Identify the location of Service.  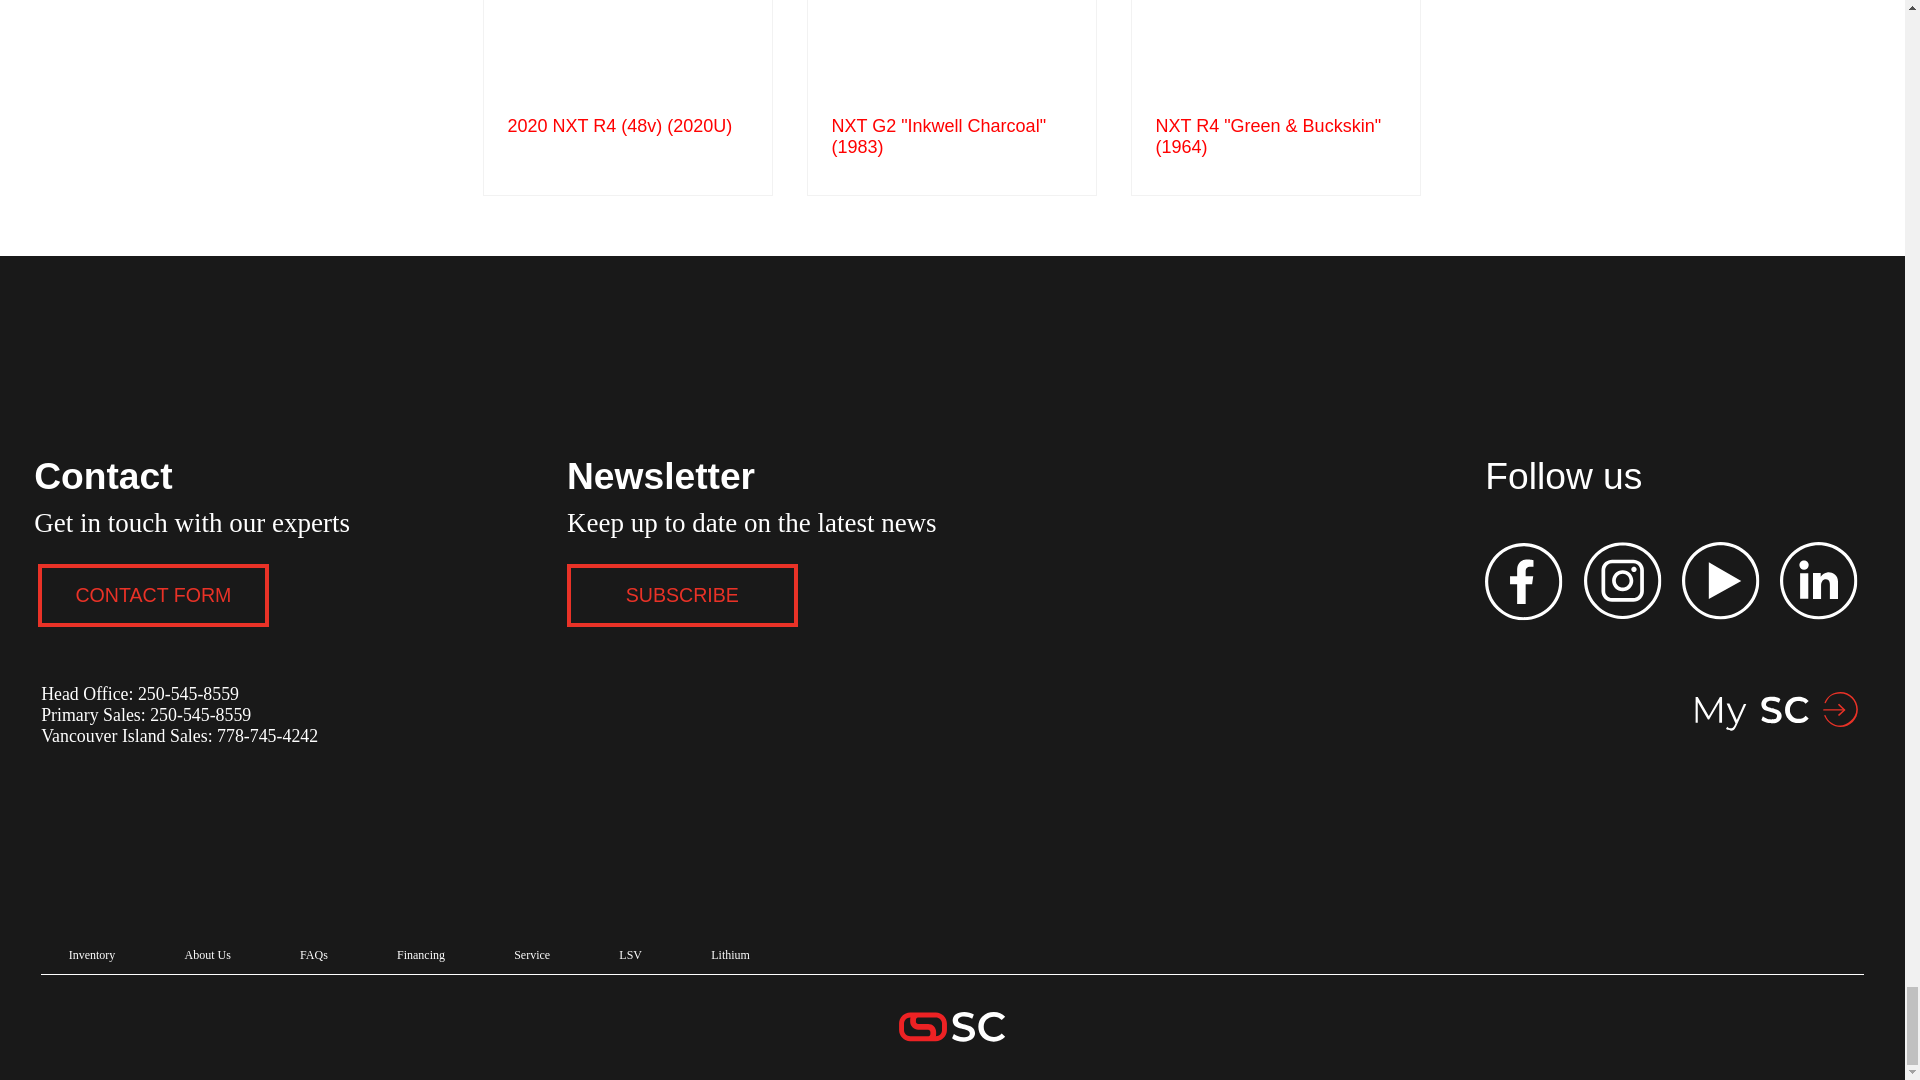
(532, 956).